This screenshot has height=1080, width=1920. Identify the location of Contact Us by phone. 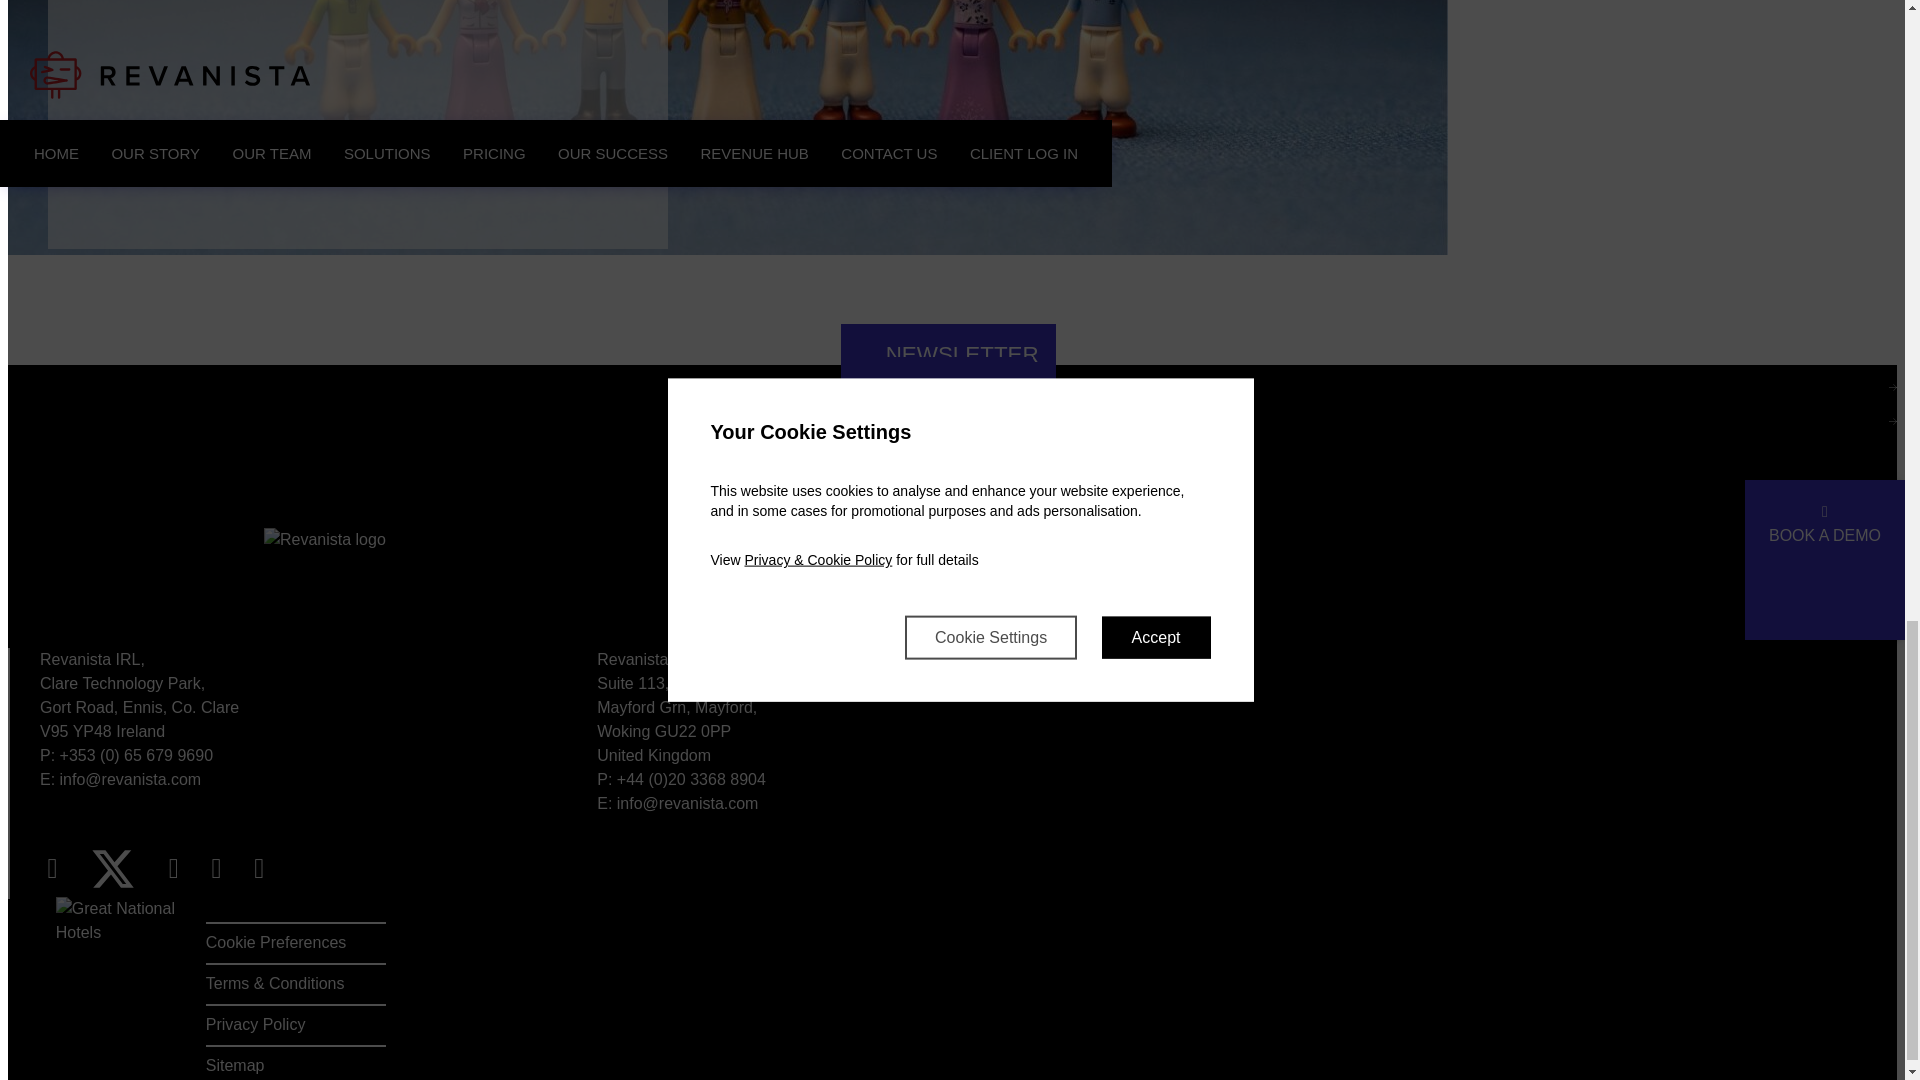
(691, 780).